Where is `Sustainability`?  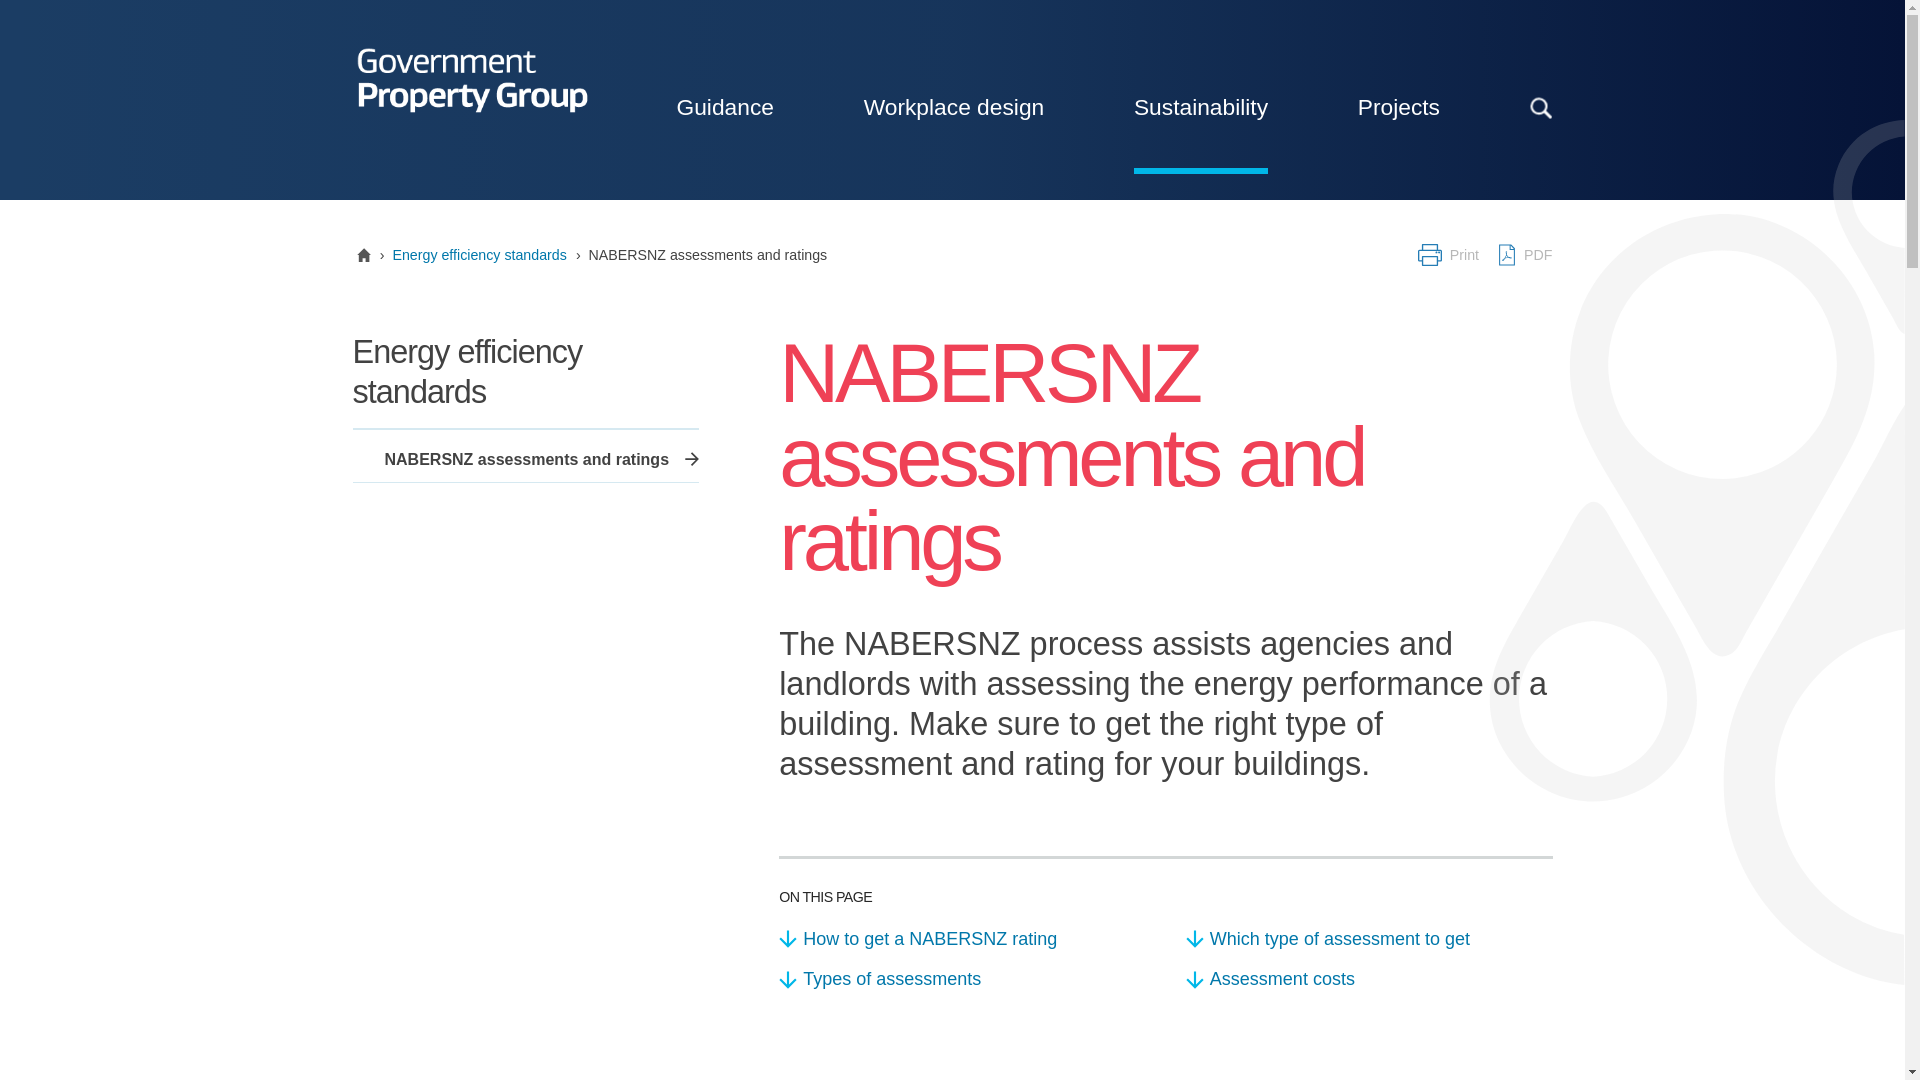
Sustainability is located at coordinates (1200, 106).